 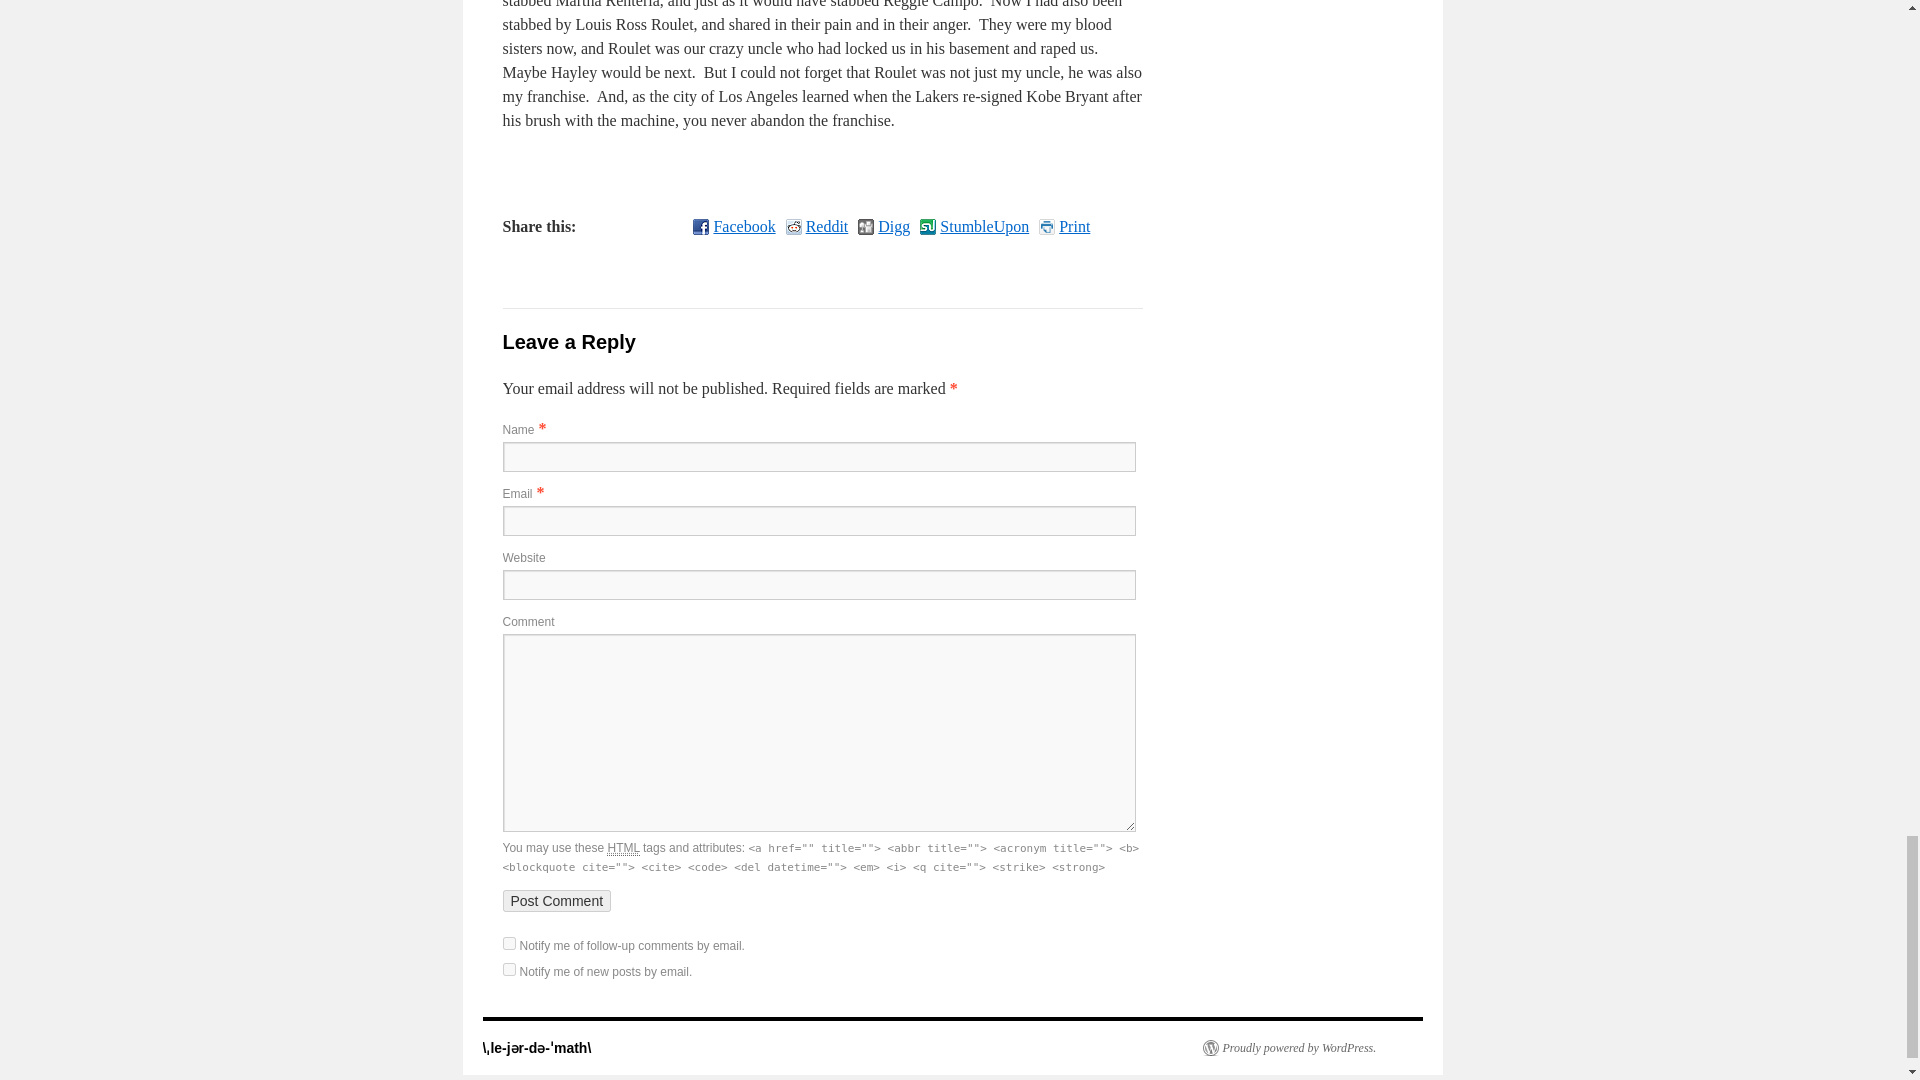 I want to click on Share on Facebook, so click(x=734, y=226).